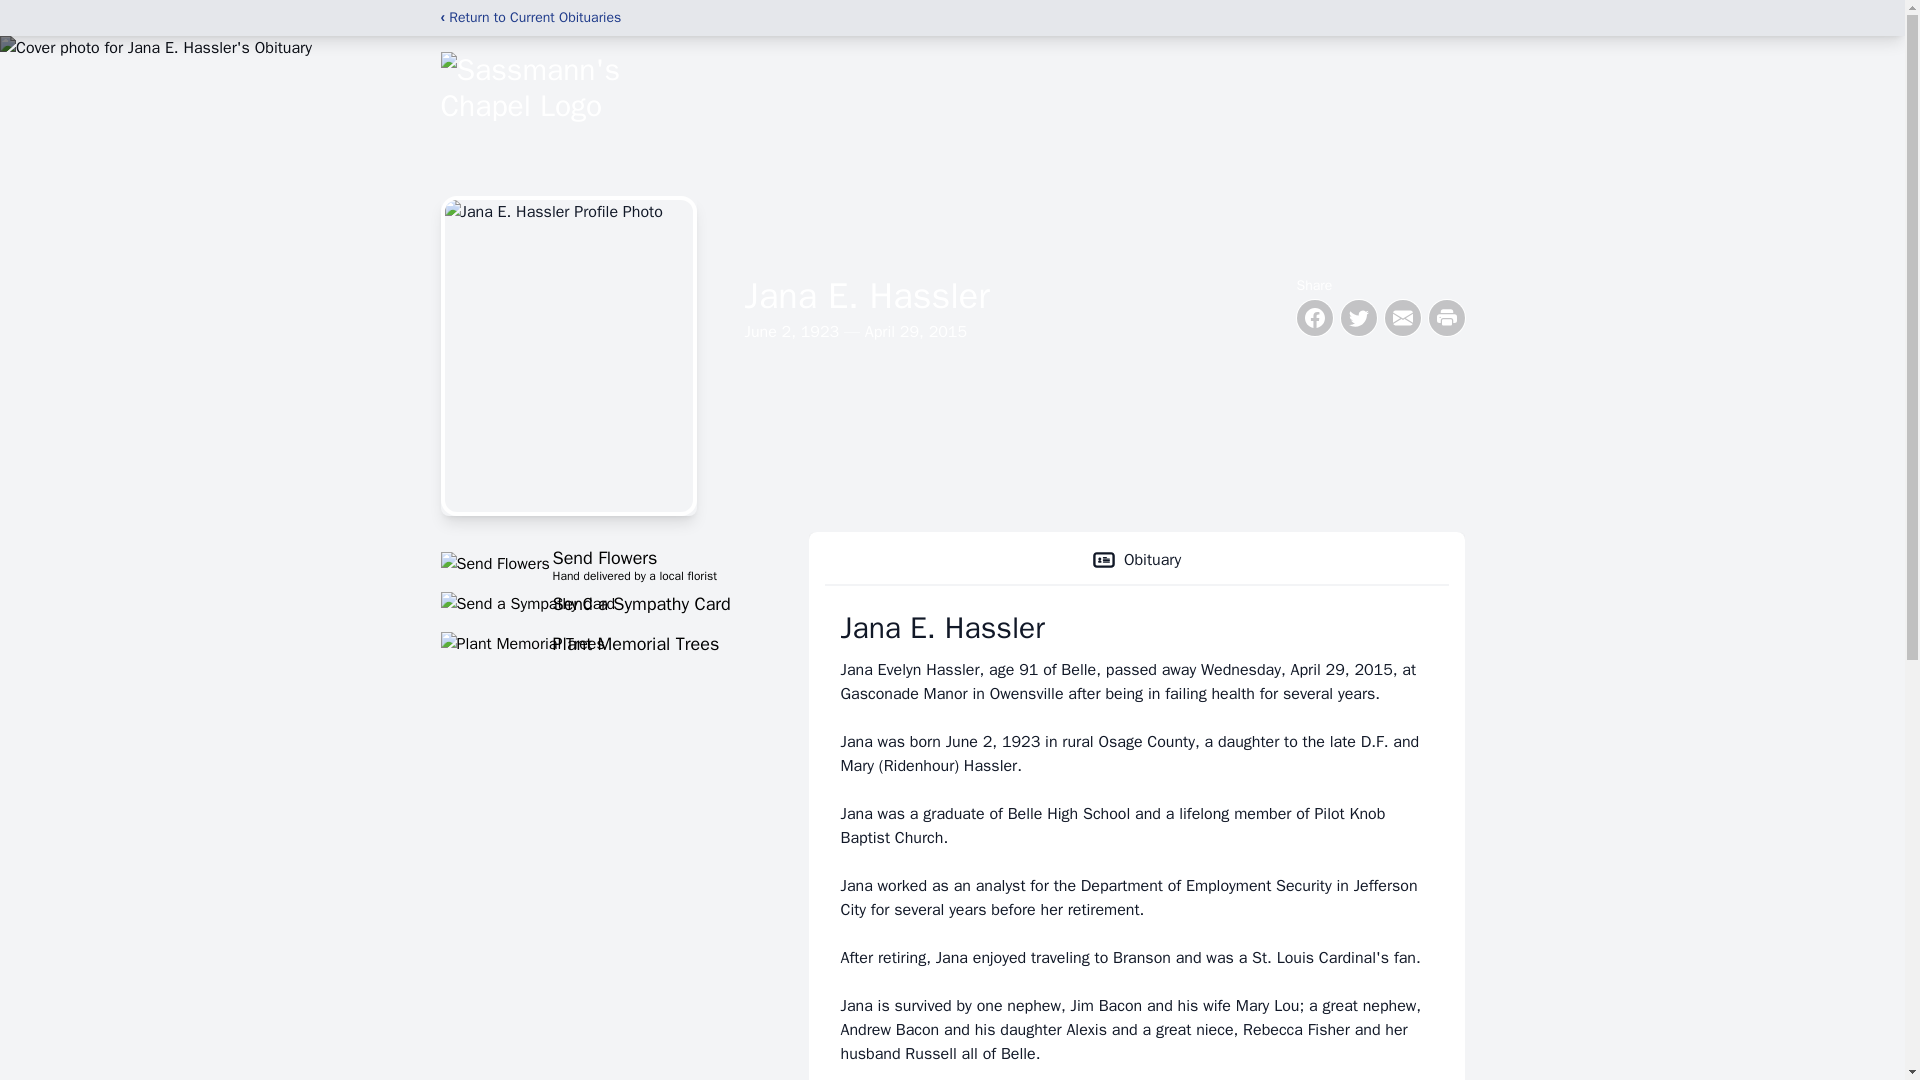  I want to click on Obituary, so click(1135, 560).